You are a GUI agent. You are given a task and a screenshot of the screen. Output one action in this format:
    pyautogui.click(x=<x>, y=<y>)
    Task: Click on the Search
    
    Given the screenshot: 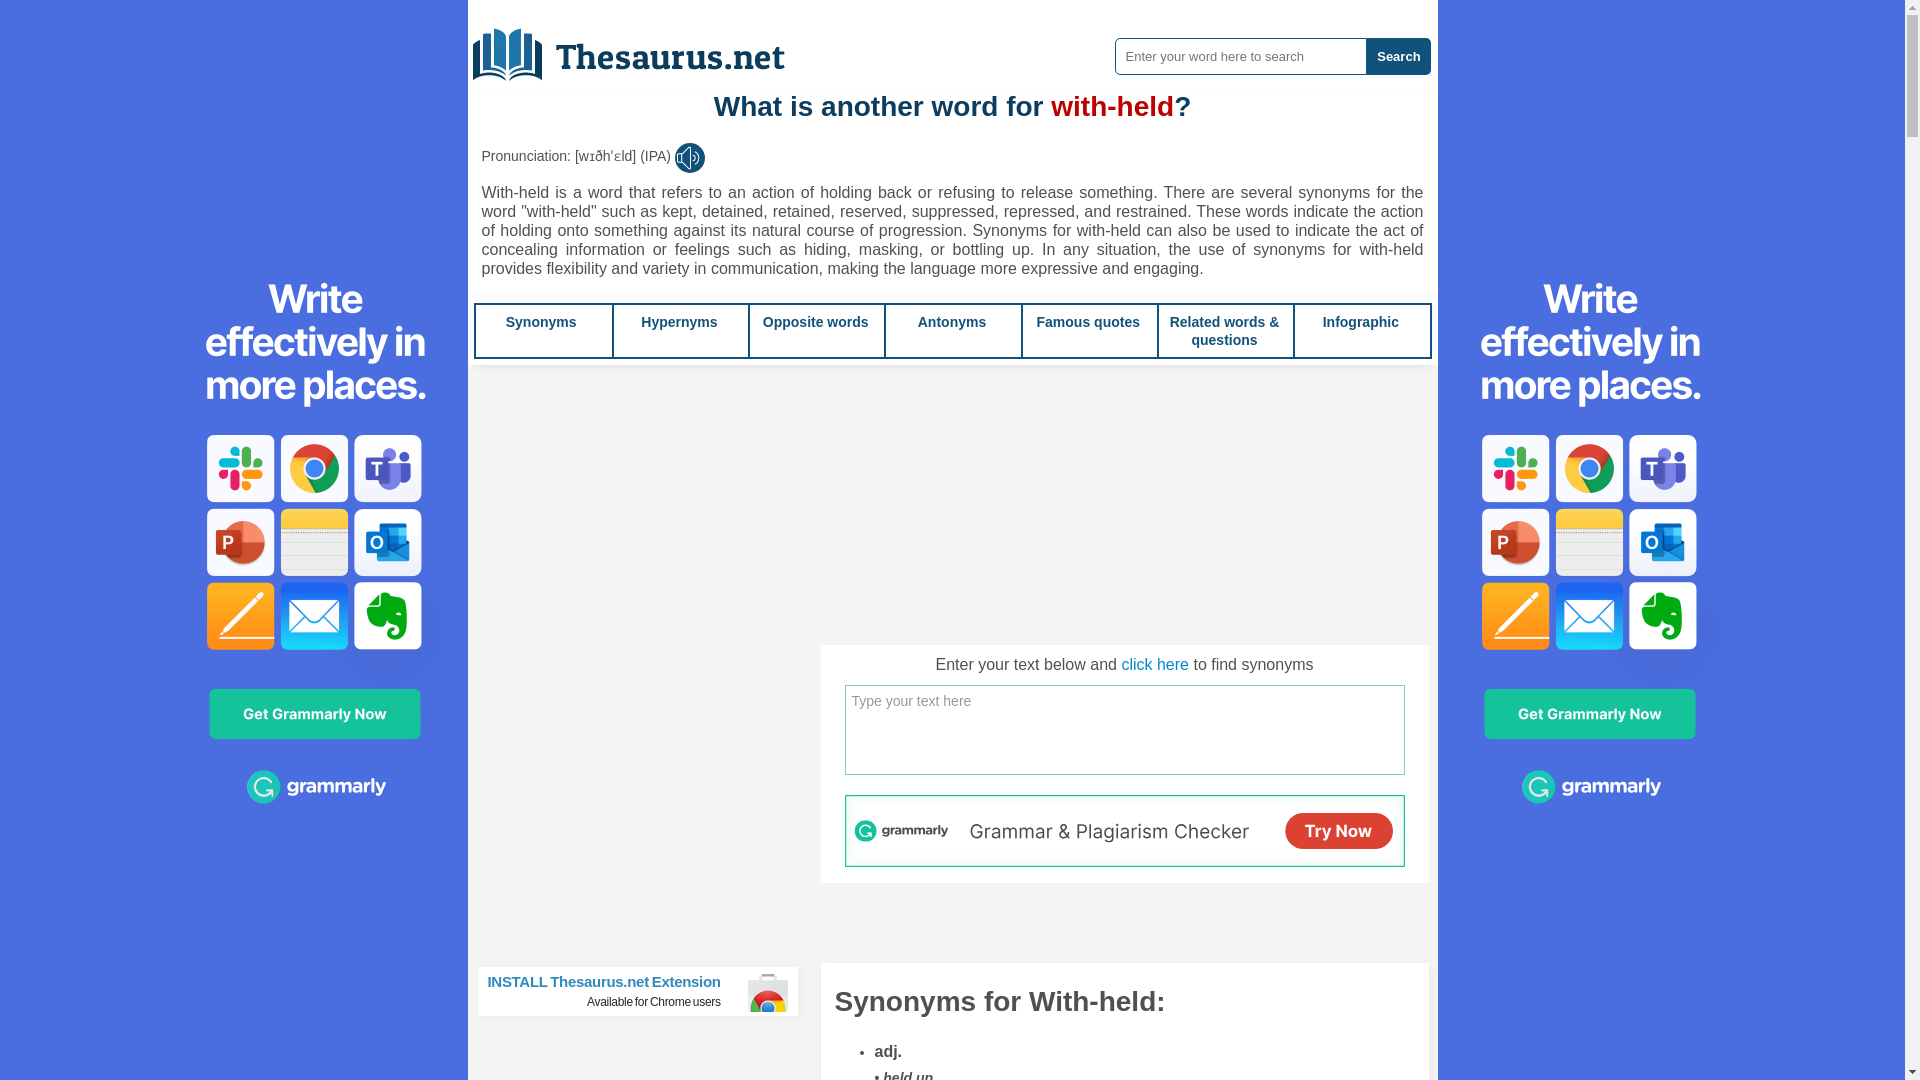 What is the action you would take?
    pyautogui.click(x=1398, y=56)
    